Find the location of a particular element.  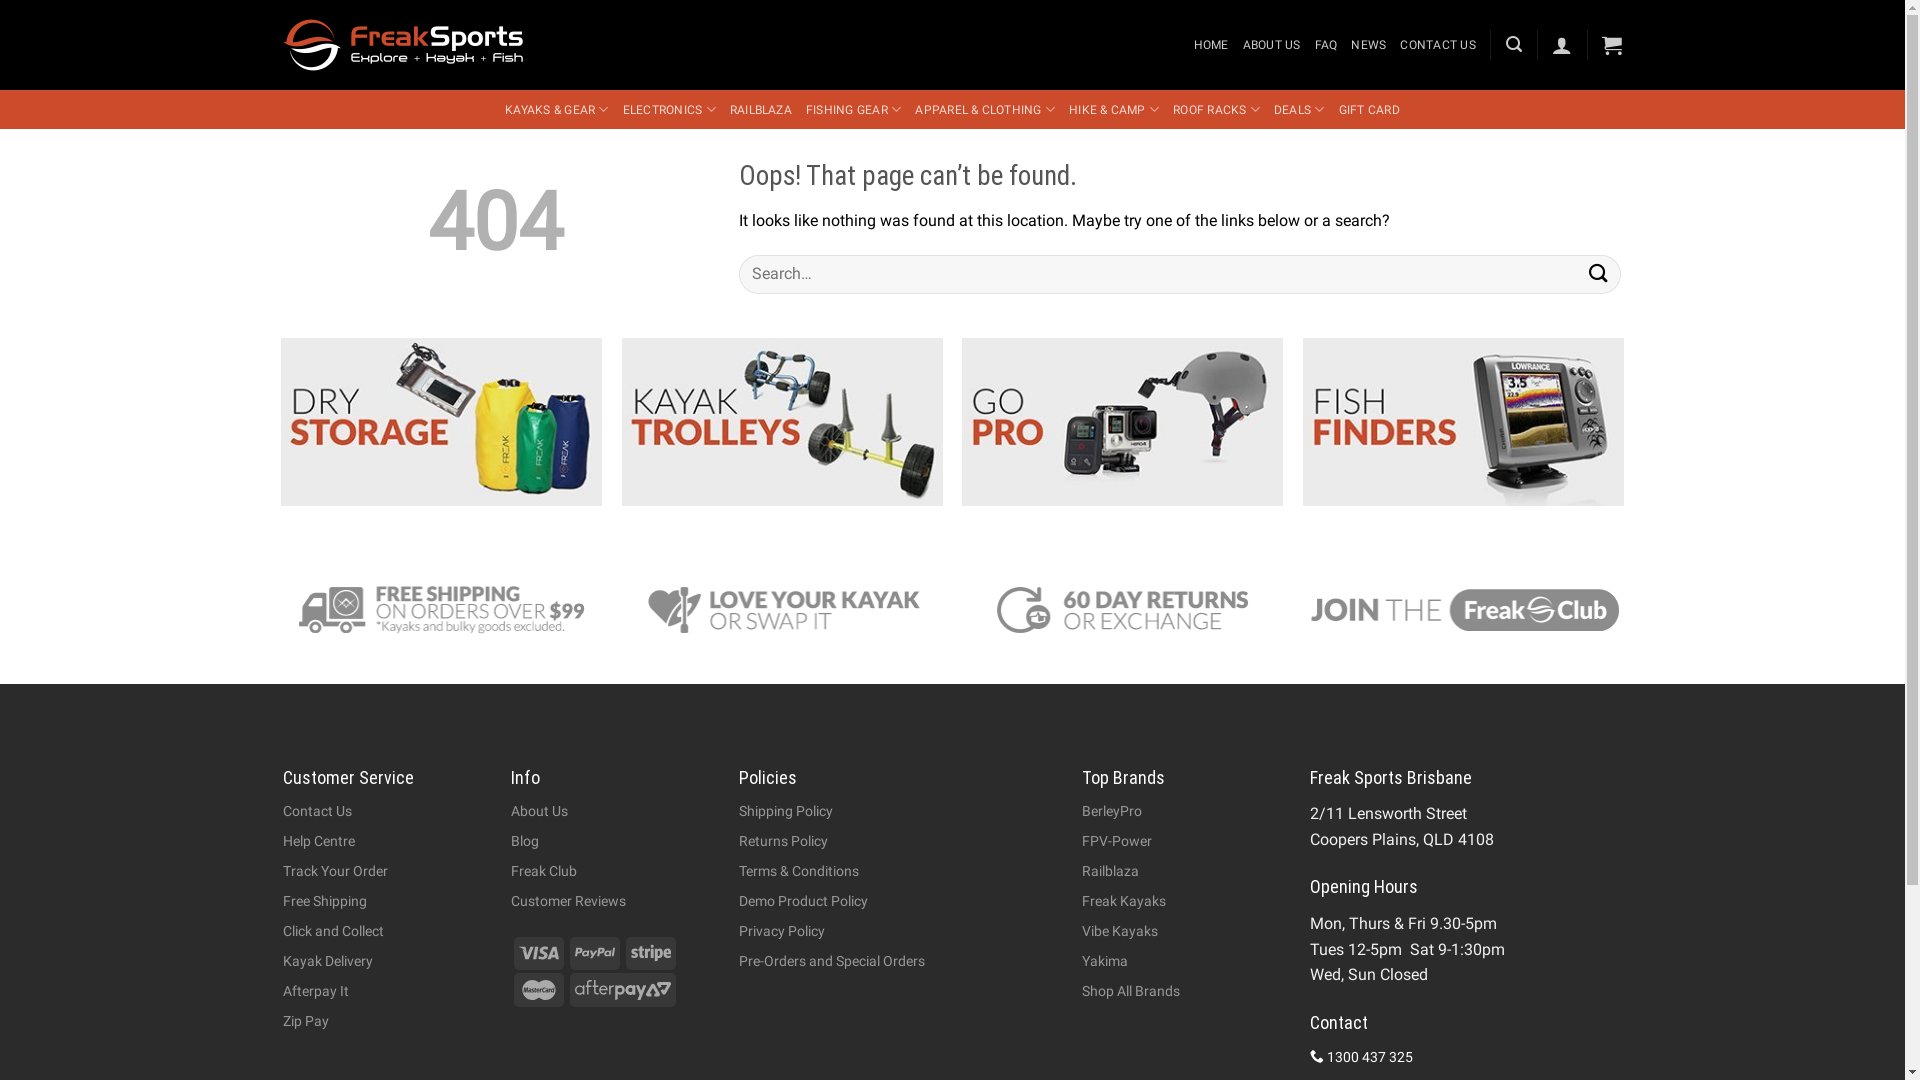

Search is located at coordinates (1598, 274).